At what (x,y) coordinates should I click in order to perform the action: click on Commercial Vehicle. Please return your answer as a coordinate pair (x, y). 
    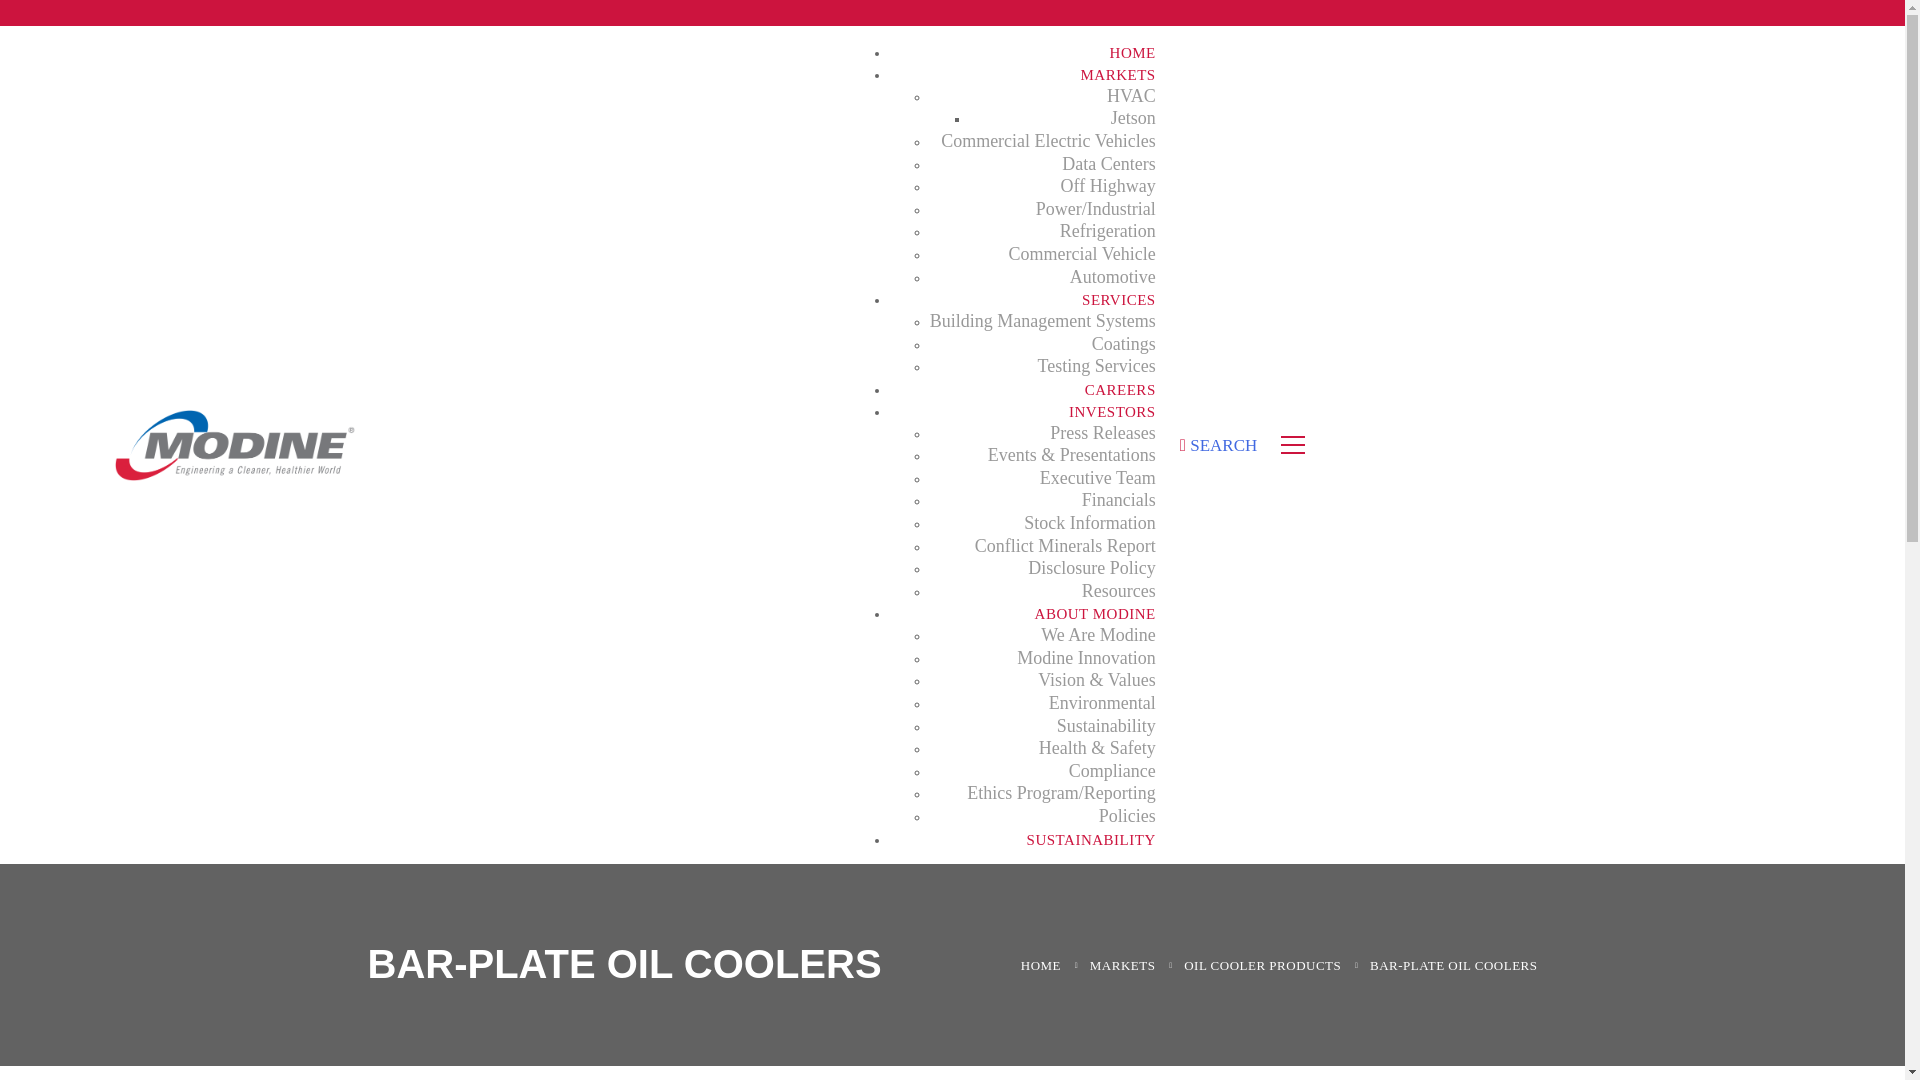
    Looking at the image, I should click on (1042, 254).